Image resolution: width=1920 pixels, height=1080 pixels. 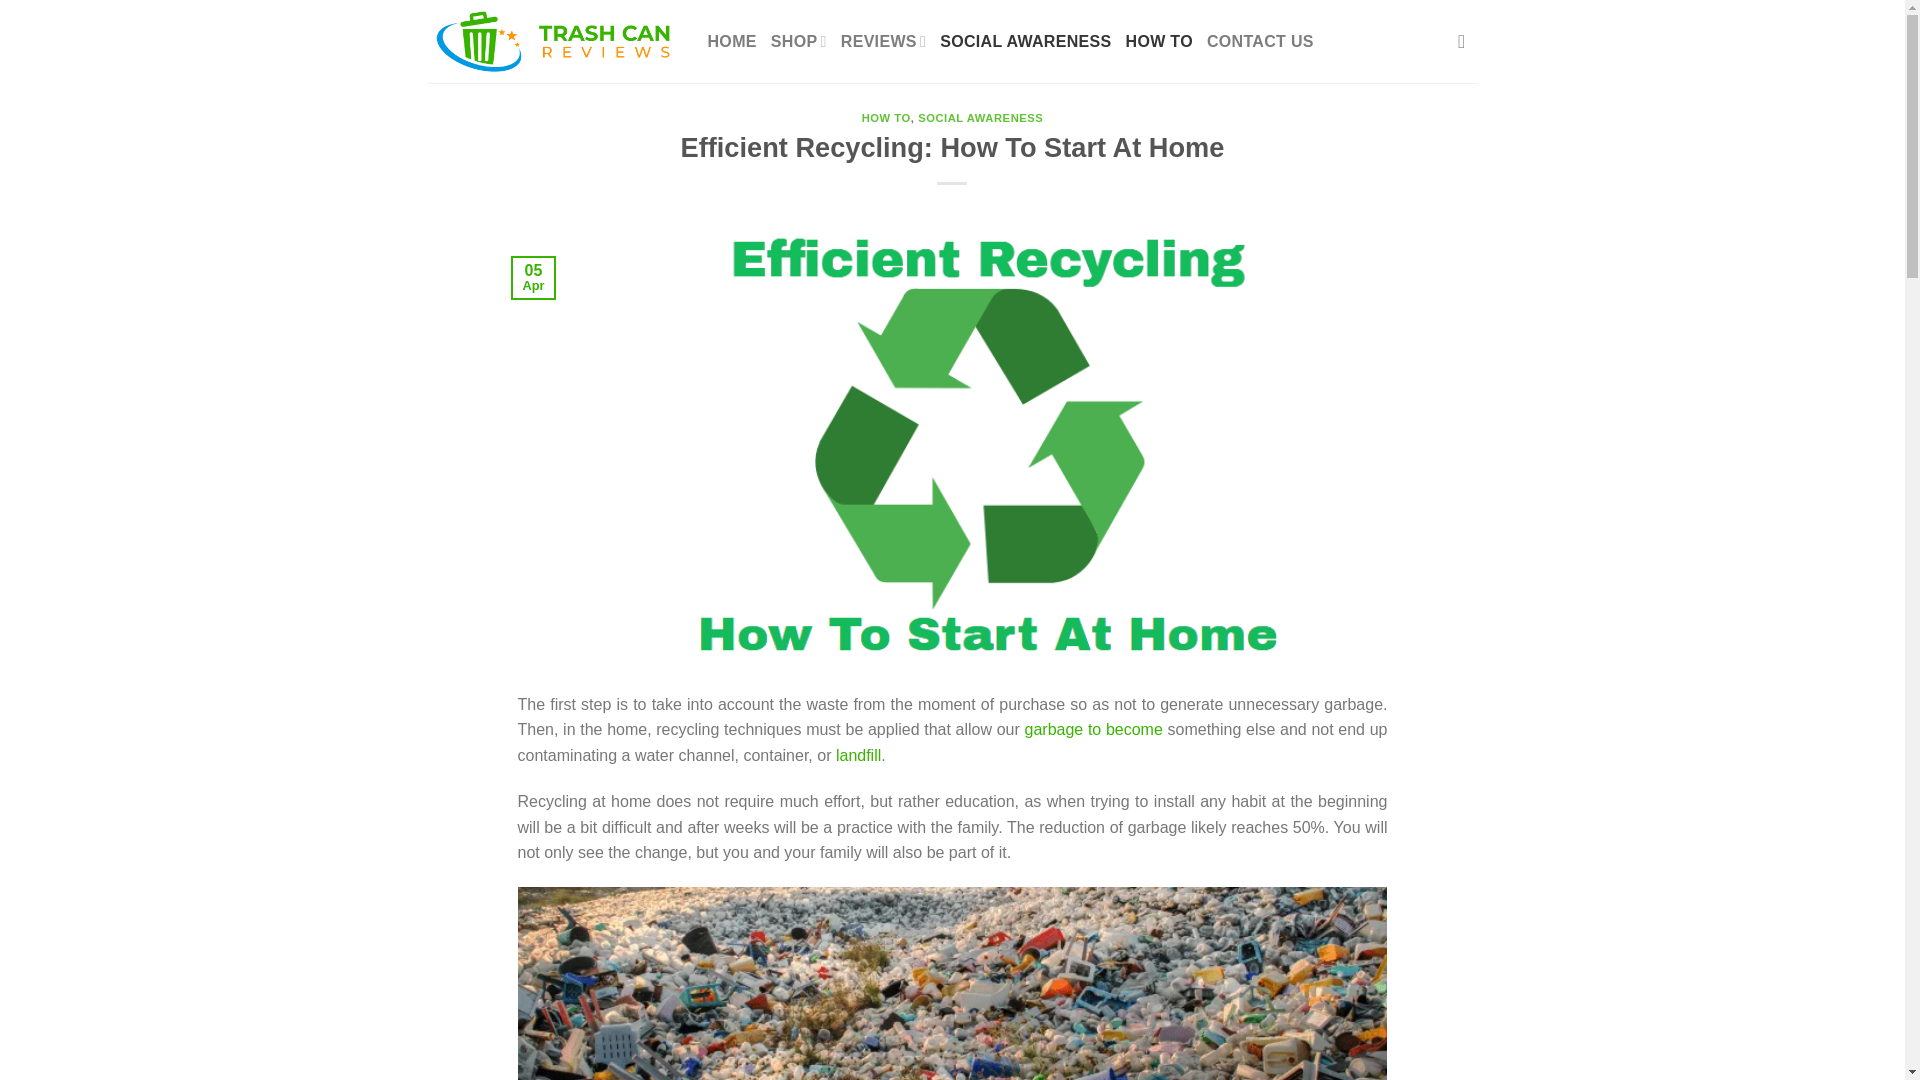 What do you see at coordinates (1094, 729) in the screenshot?
I see `garbage to become` at bounding box center [1094, 729].